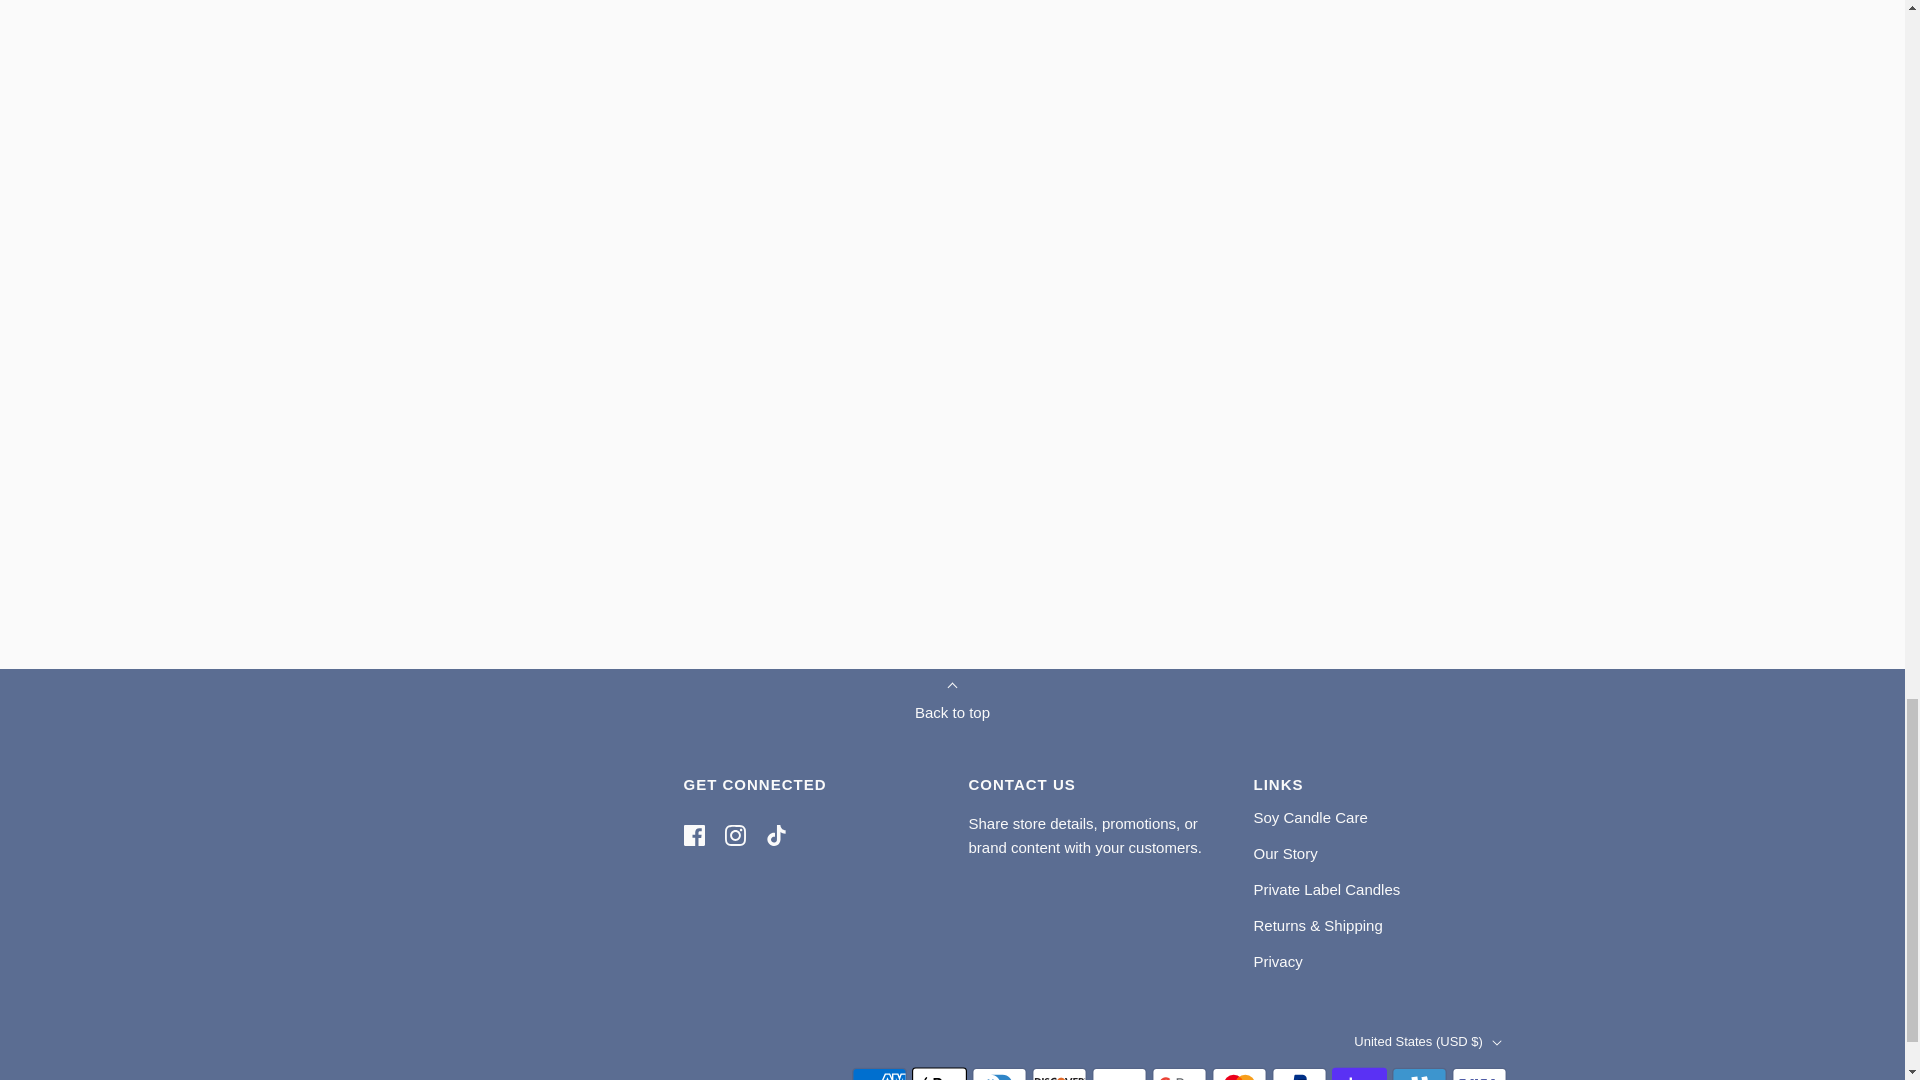  What do you see at coordinates (1180, 1072) in the screenshot?
I see `Google Pay` at bounding box center [1180, 1072].